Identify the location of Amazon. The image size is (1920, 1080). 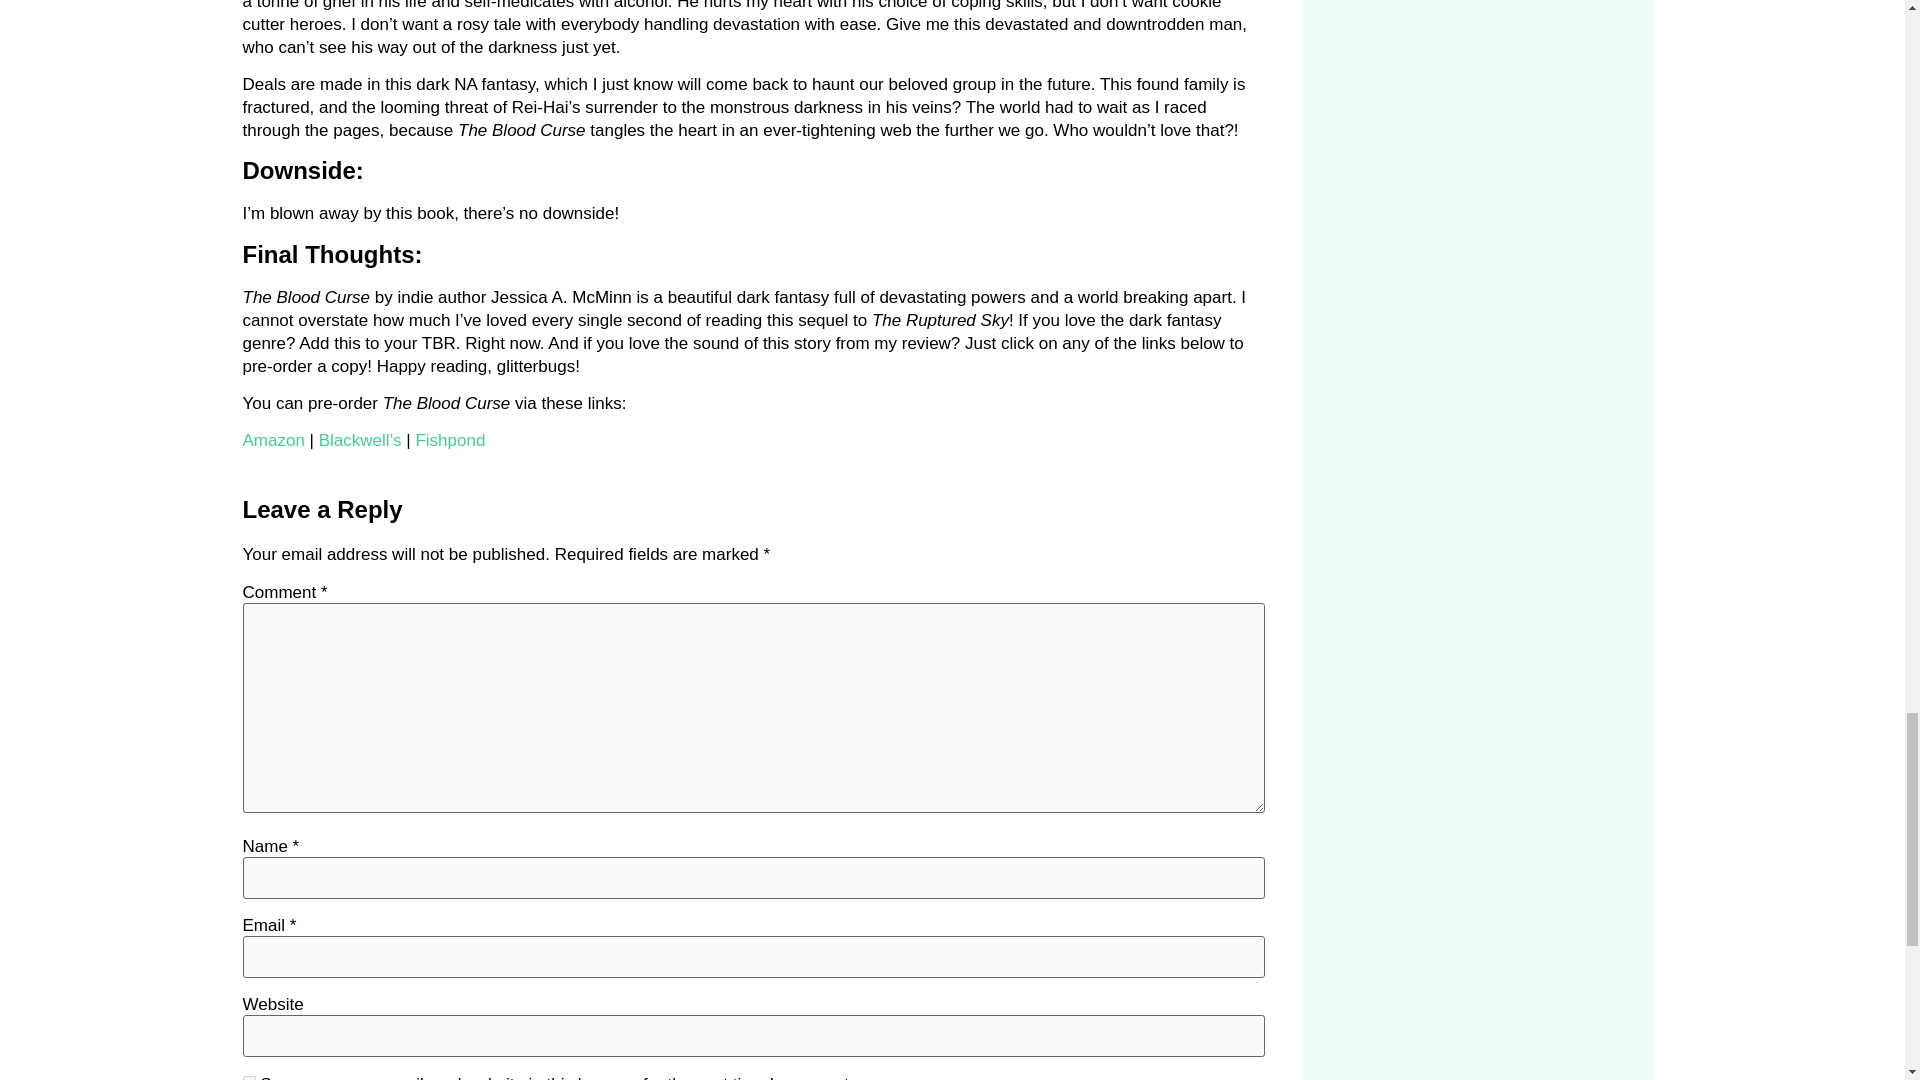
(272, 440).